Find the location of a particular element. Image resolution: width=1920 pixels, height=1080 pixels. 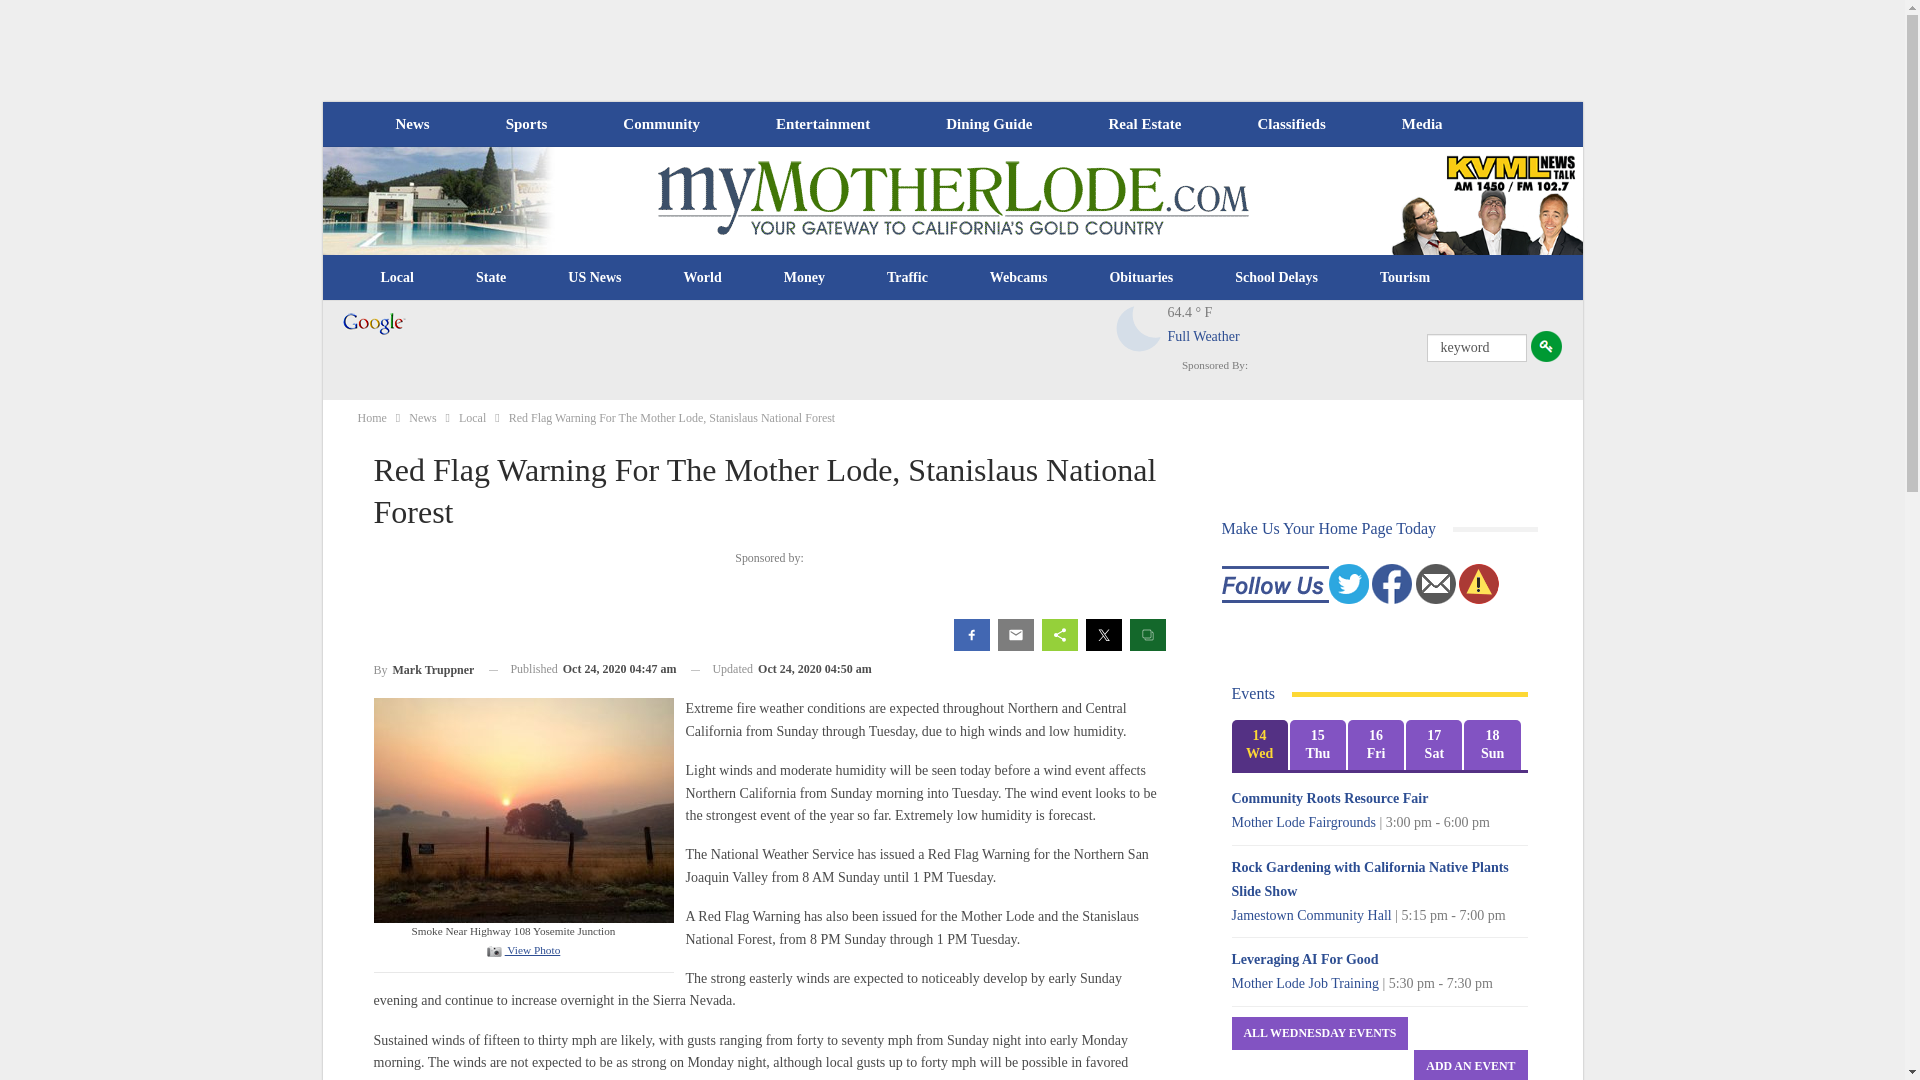

Clear is located at coordinates (1139, 328).